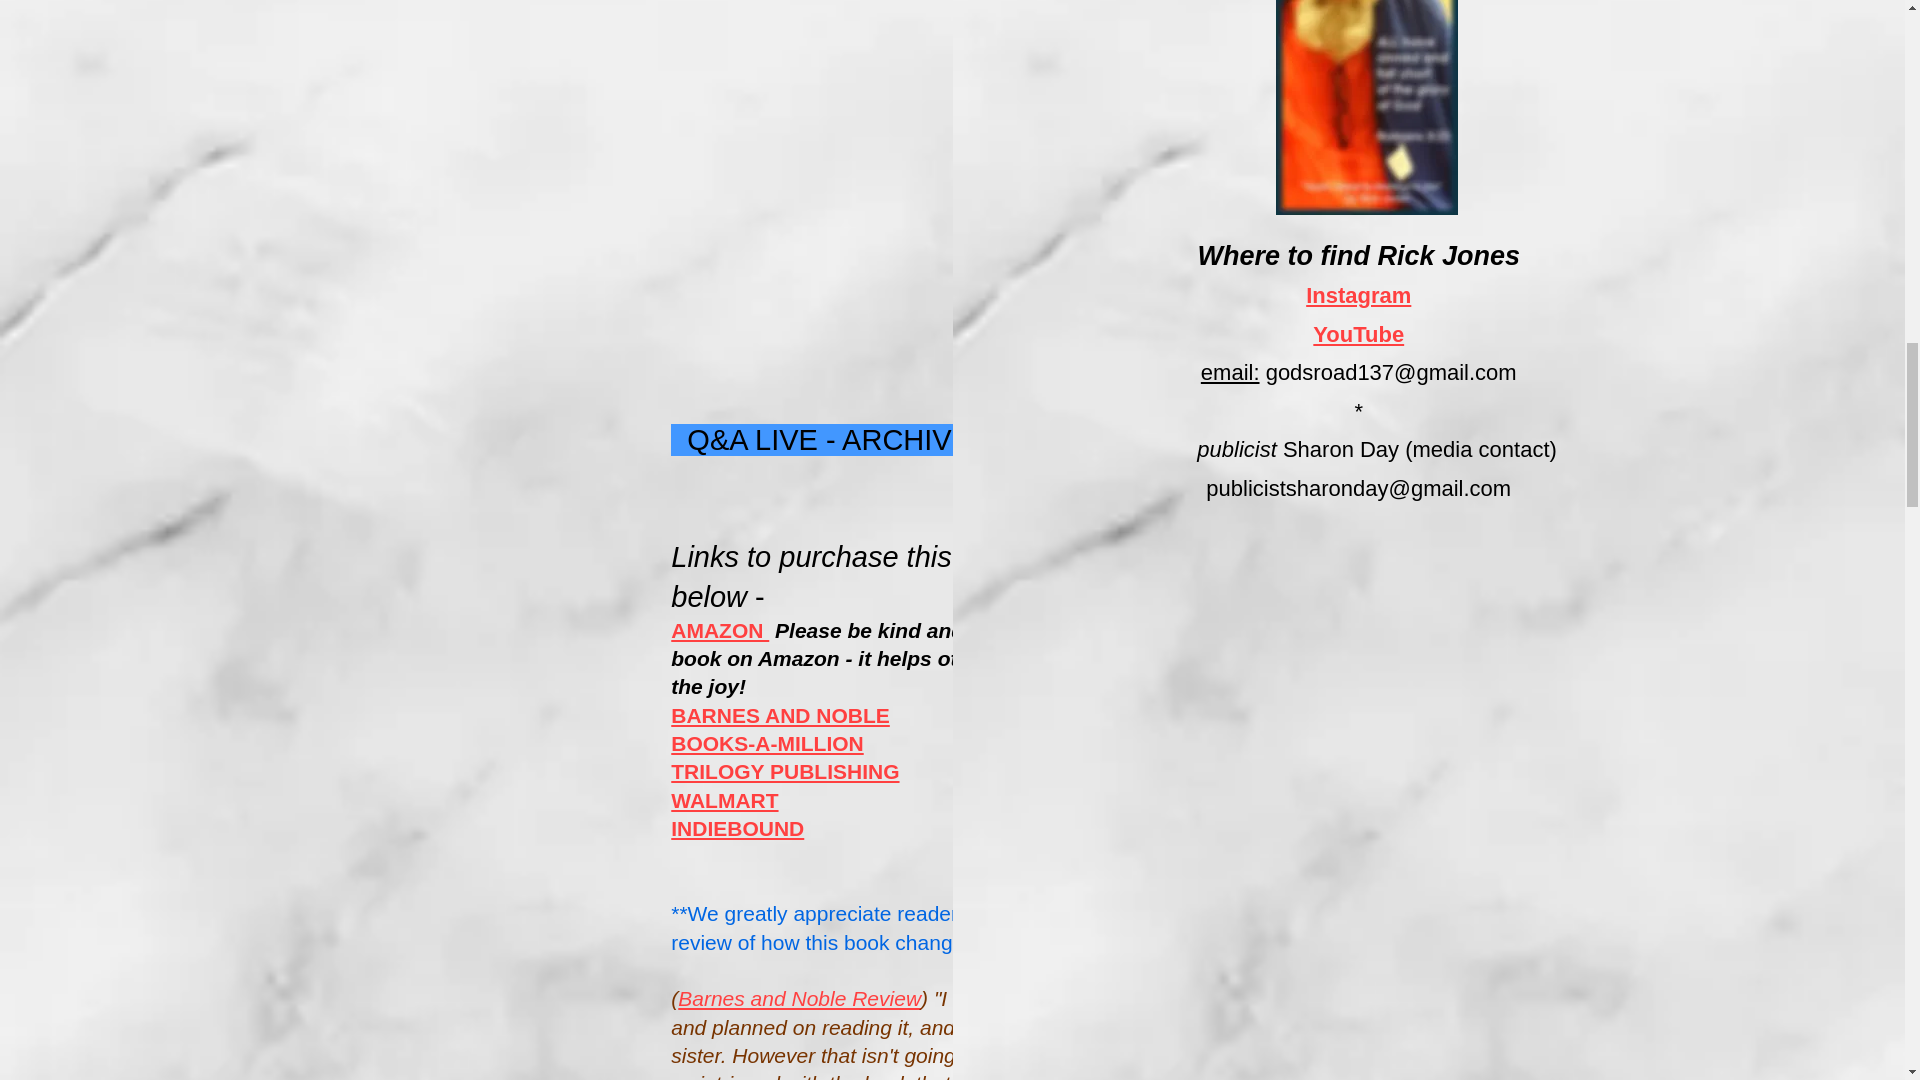  What do you see at coordinates (1036, 440) in the screenshot?
I see `LINK ` at bounding box center [1036, 440].